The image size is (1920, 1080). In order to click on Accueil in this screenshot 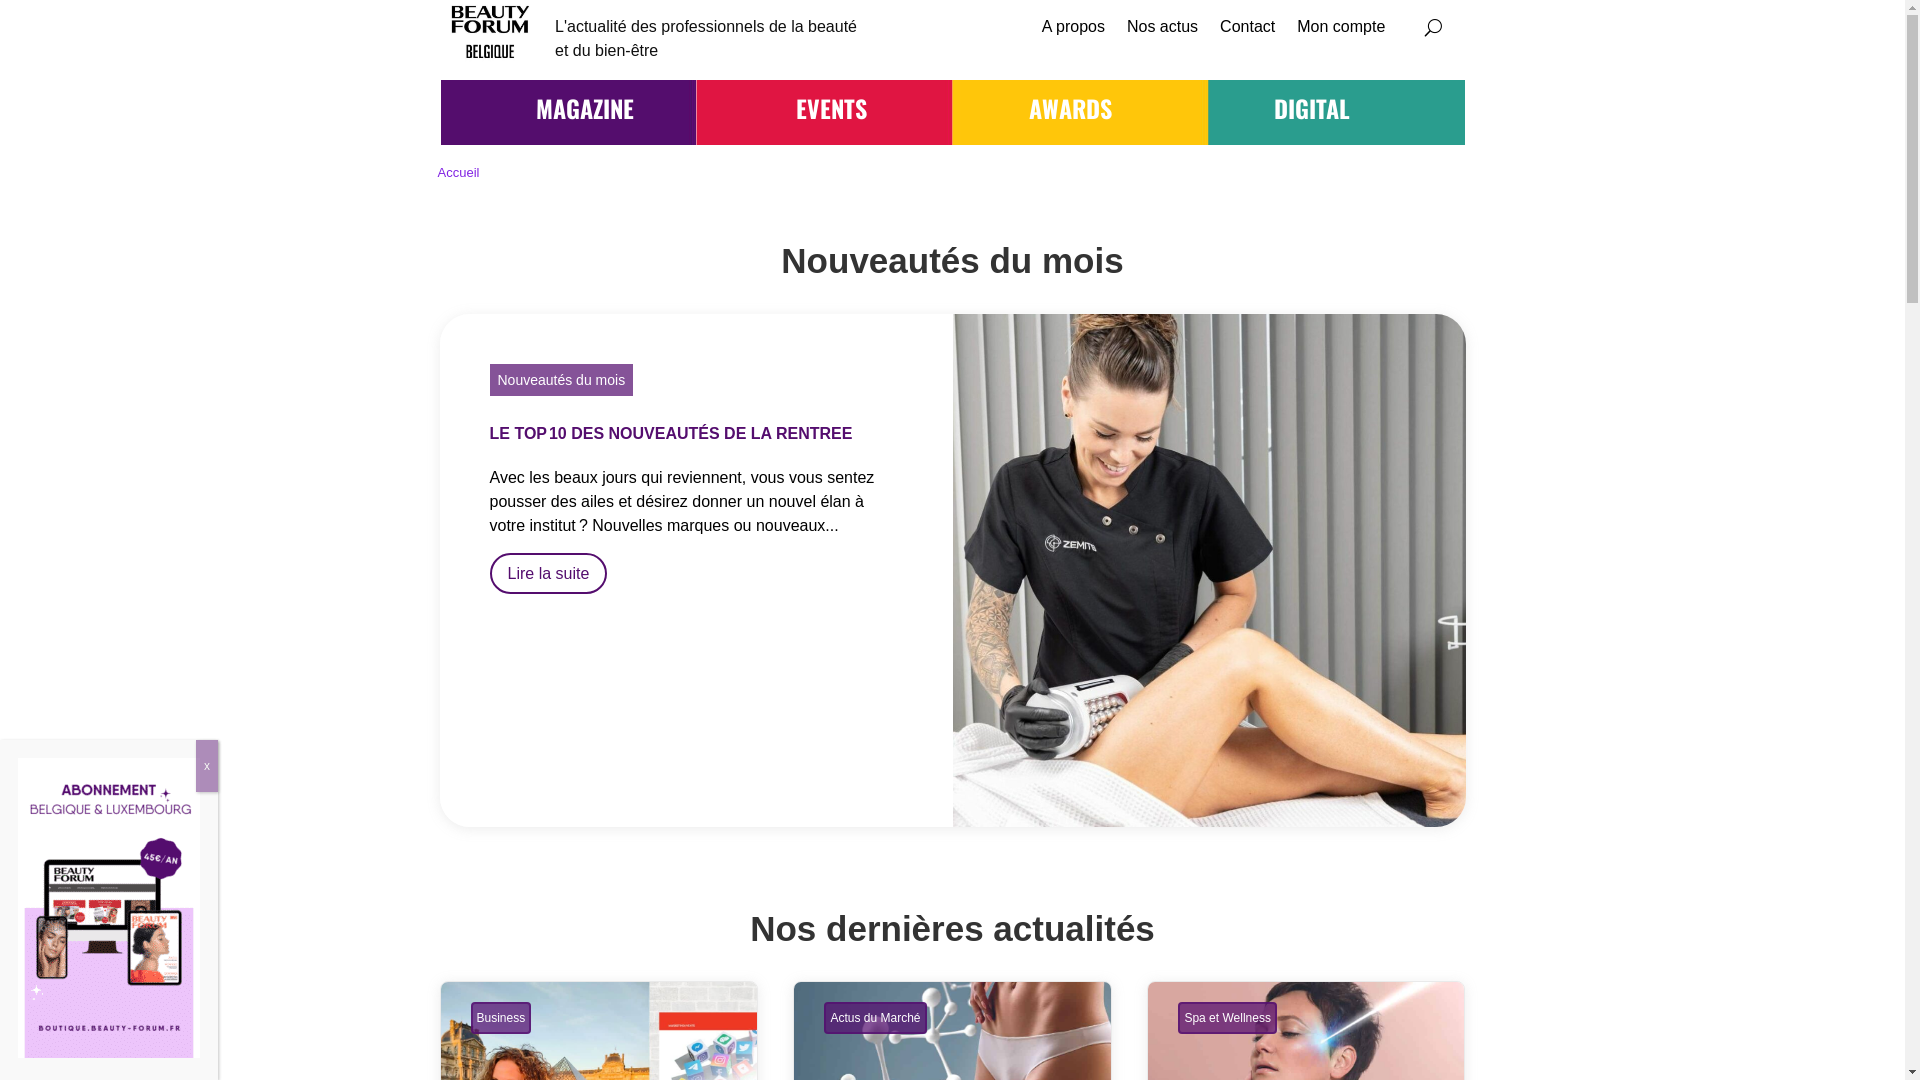, I will do `click(458, 173)`.